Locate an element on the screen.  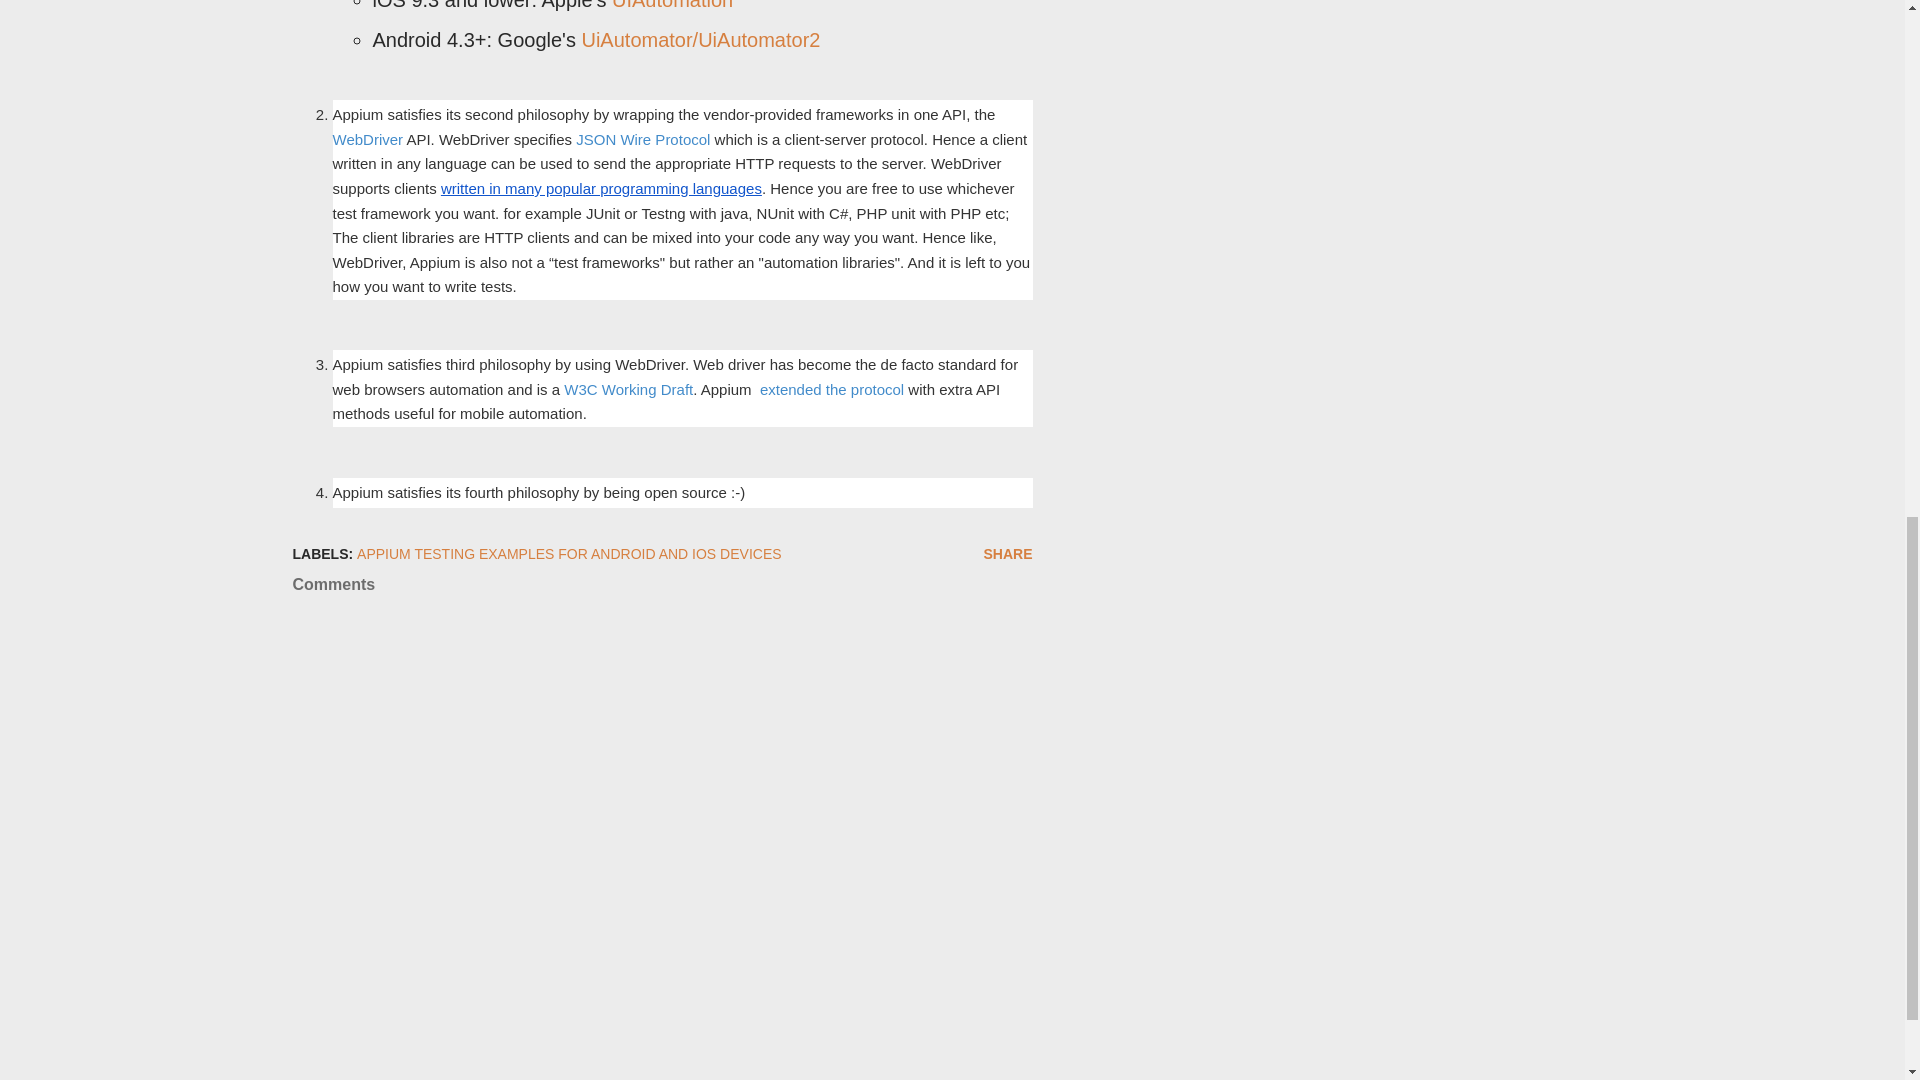
UIAutomation is located at coordinates (672, 5).